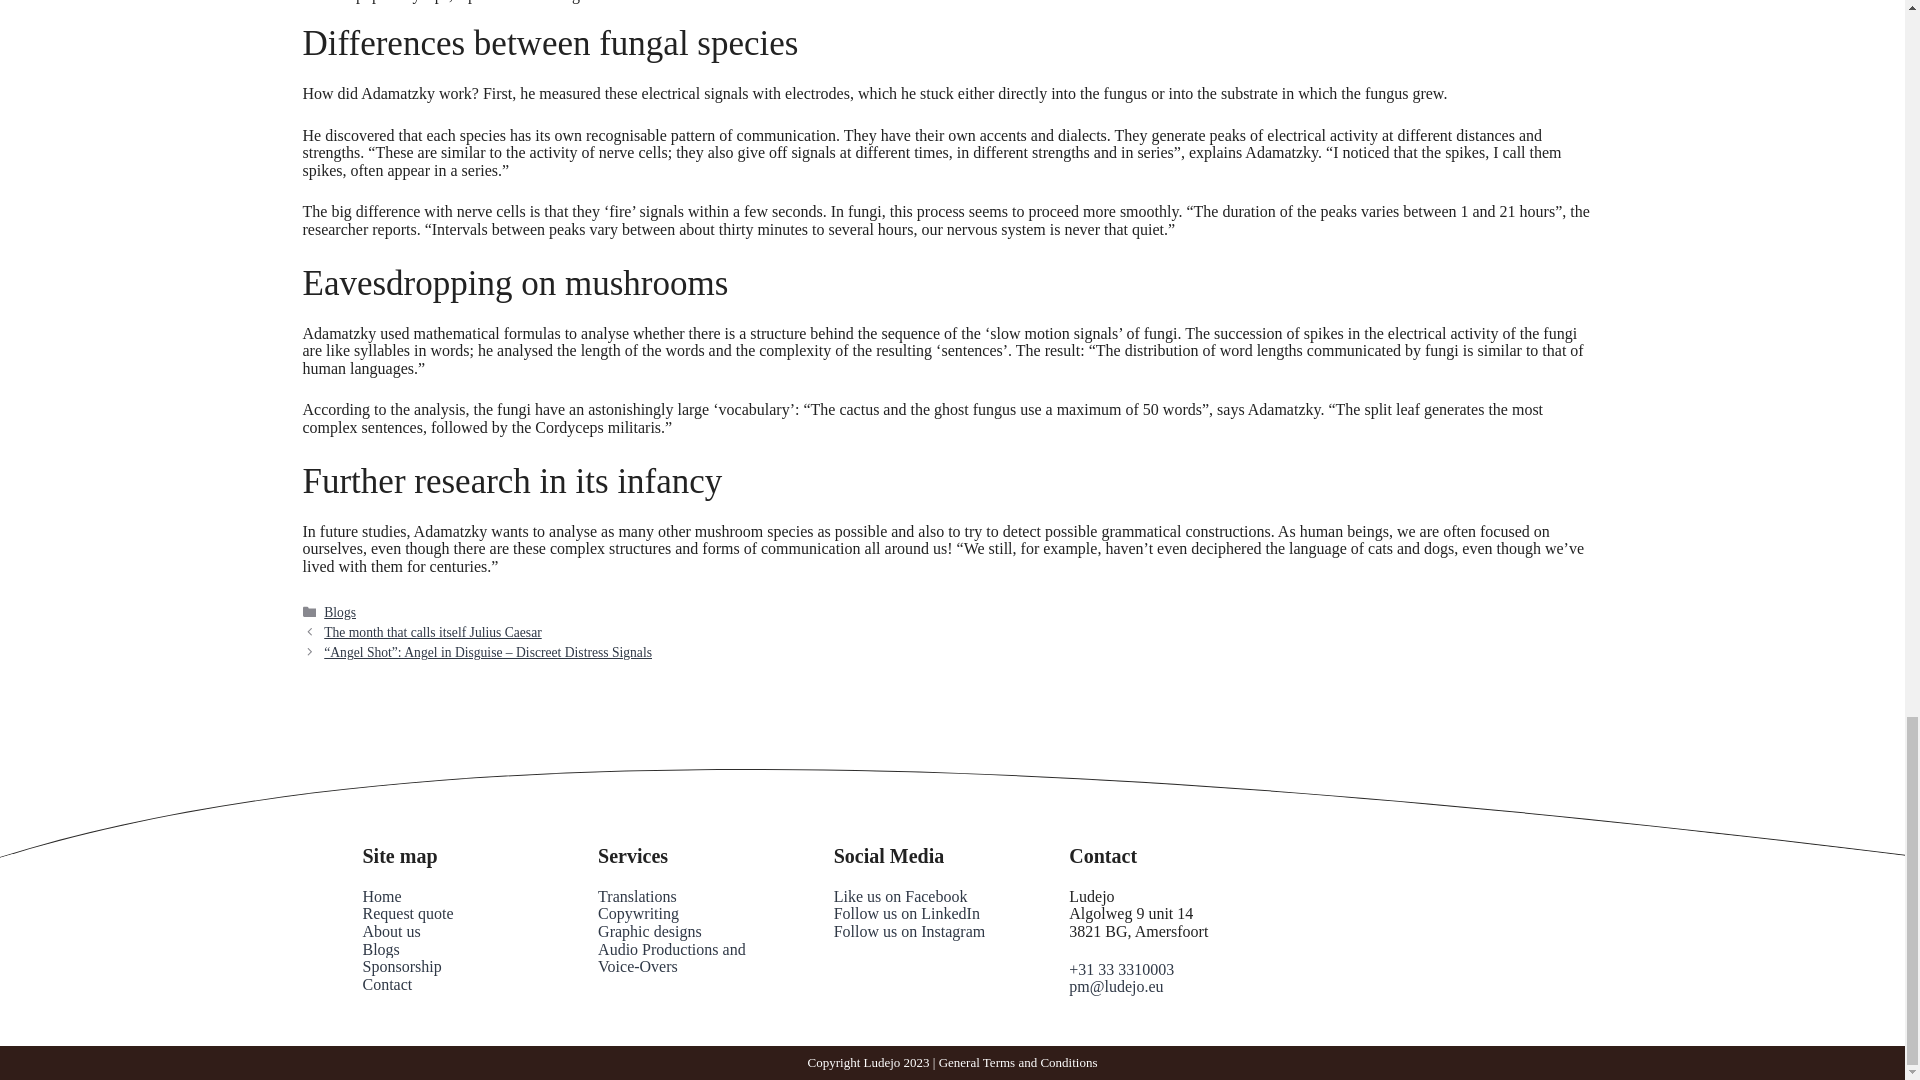  I want to click on Like us on Facebook, so click(900, 896).